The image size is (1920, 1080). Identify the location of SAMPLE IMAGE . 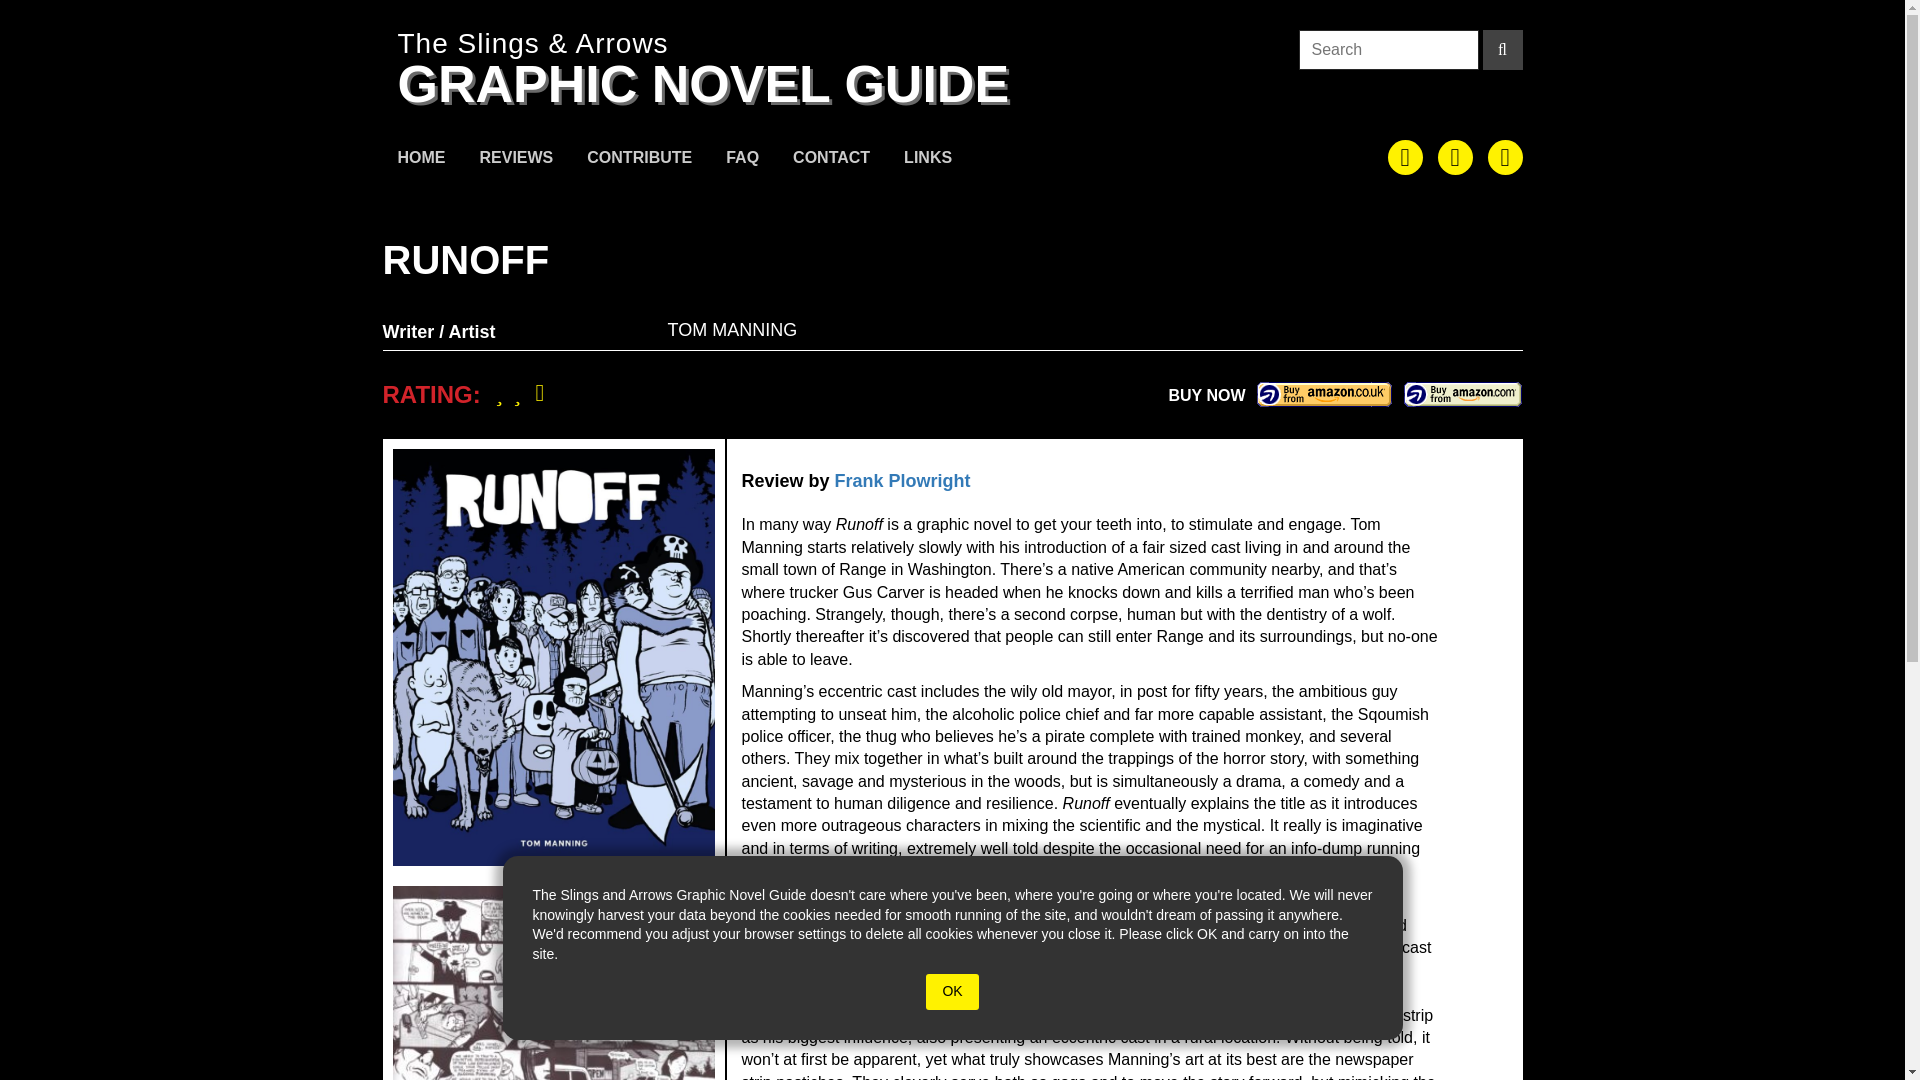
(552, 982).